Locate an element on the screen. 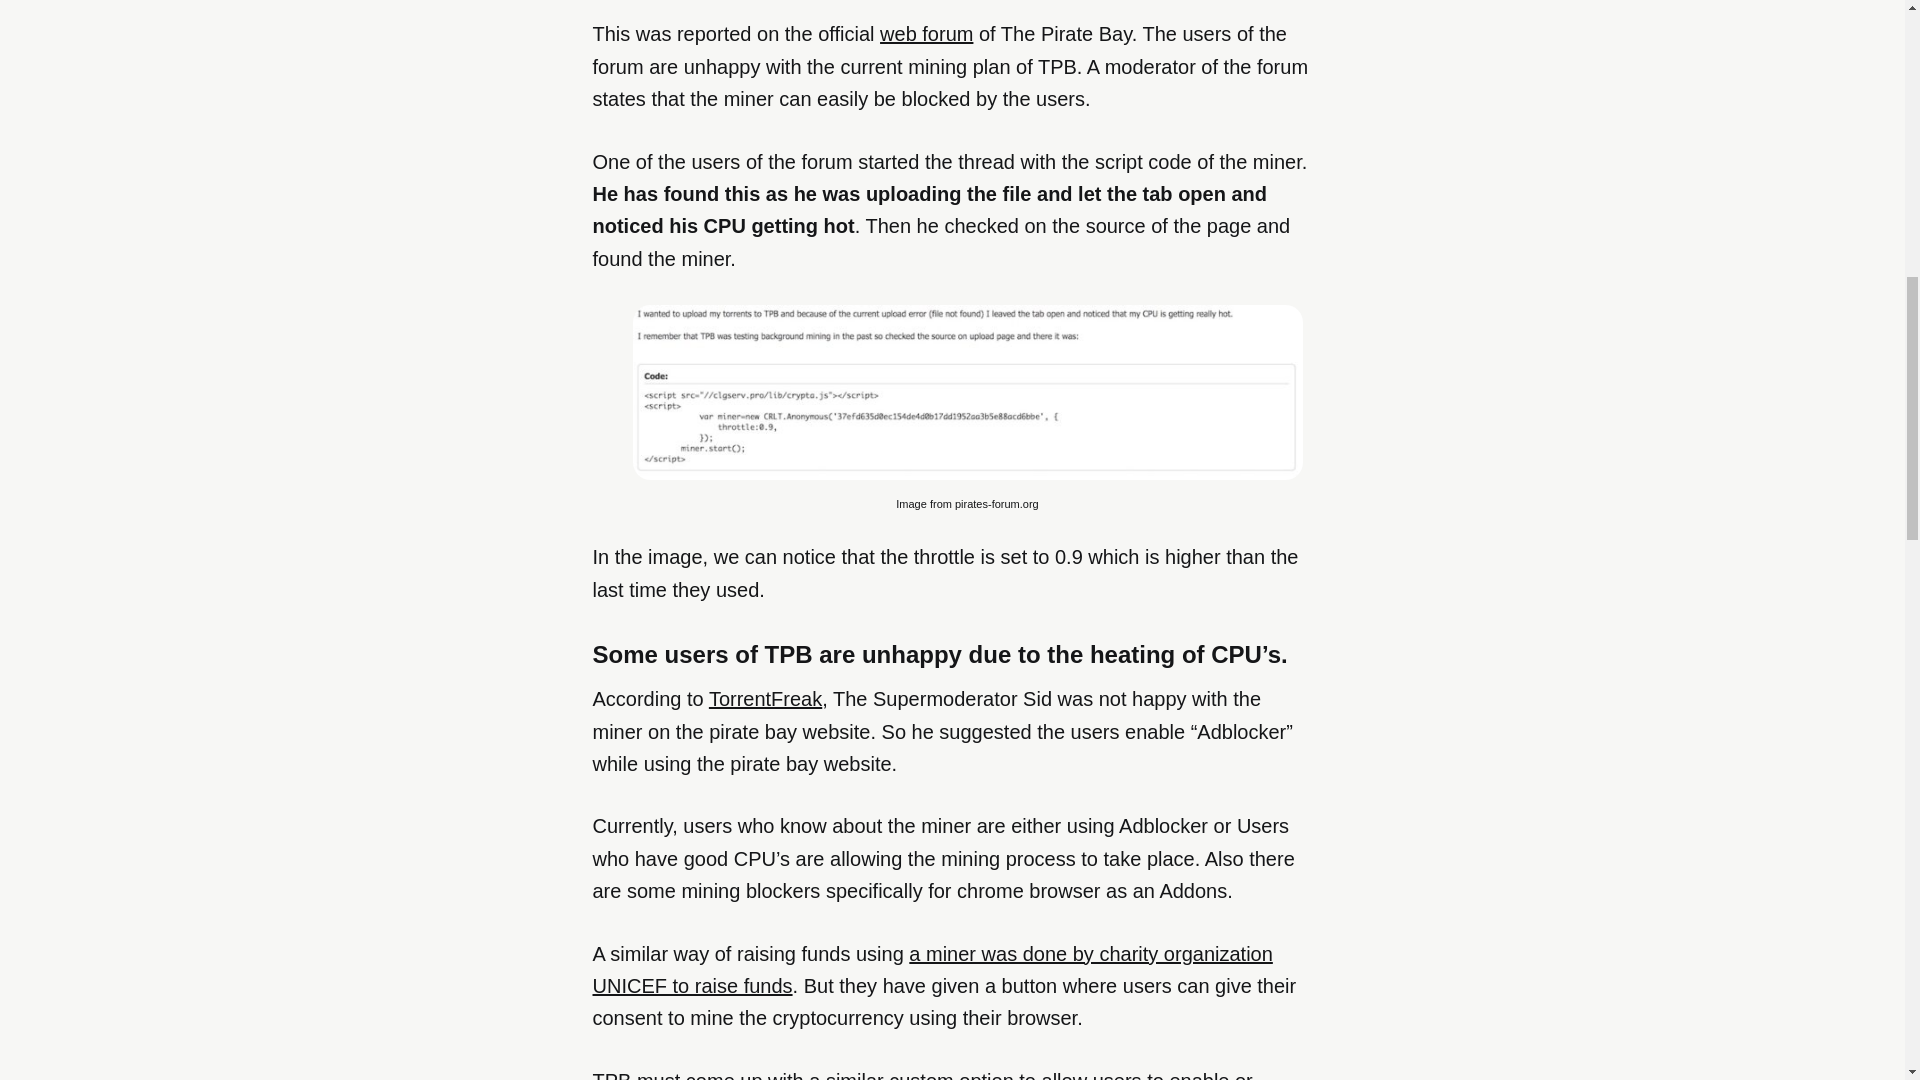 This screenshot has height=1080, width=1920. TorrentFreak is located at coordinates (764, 698).